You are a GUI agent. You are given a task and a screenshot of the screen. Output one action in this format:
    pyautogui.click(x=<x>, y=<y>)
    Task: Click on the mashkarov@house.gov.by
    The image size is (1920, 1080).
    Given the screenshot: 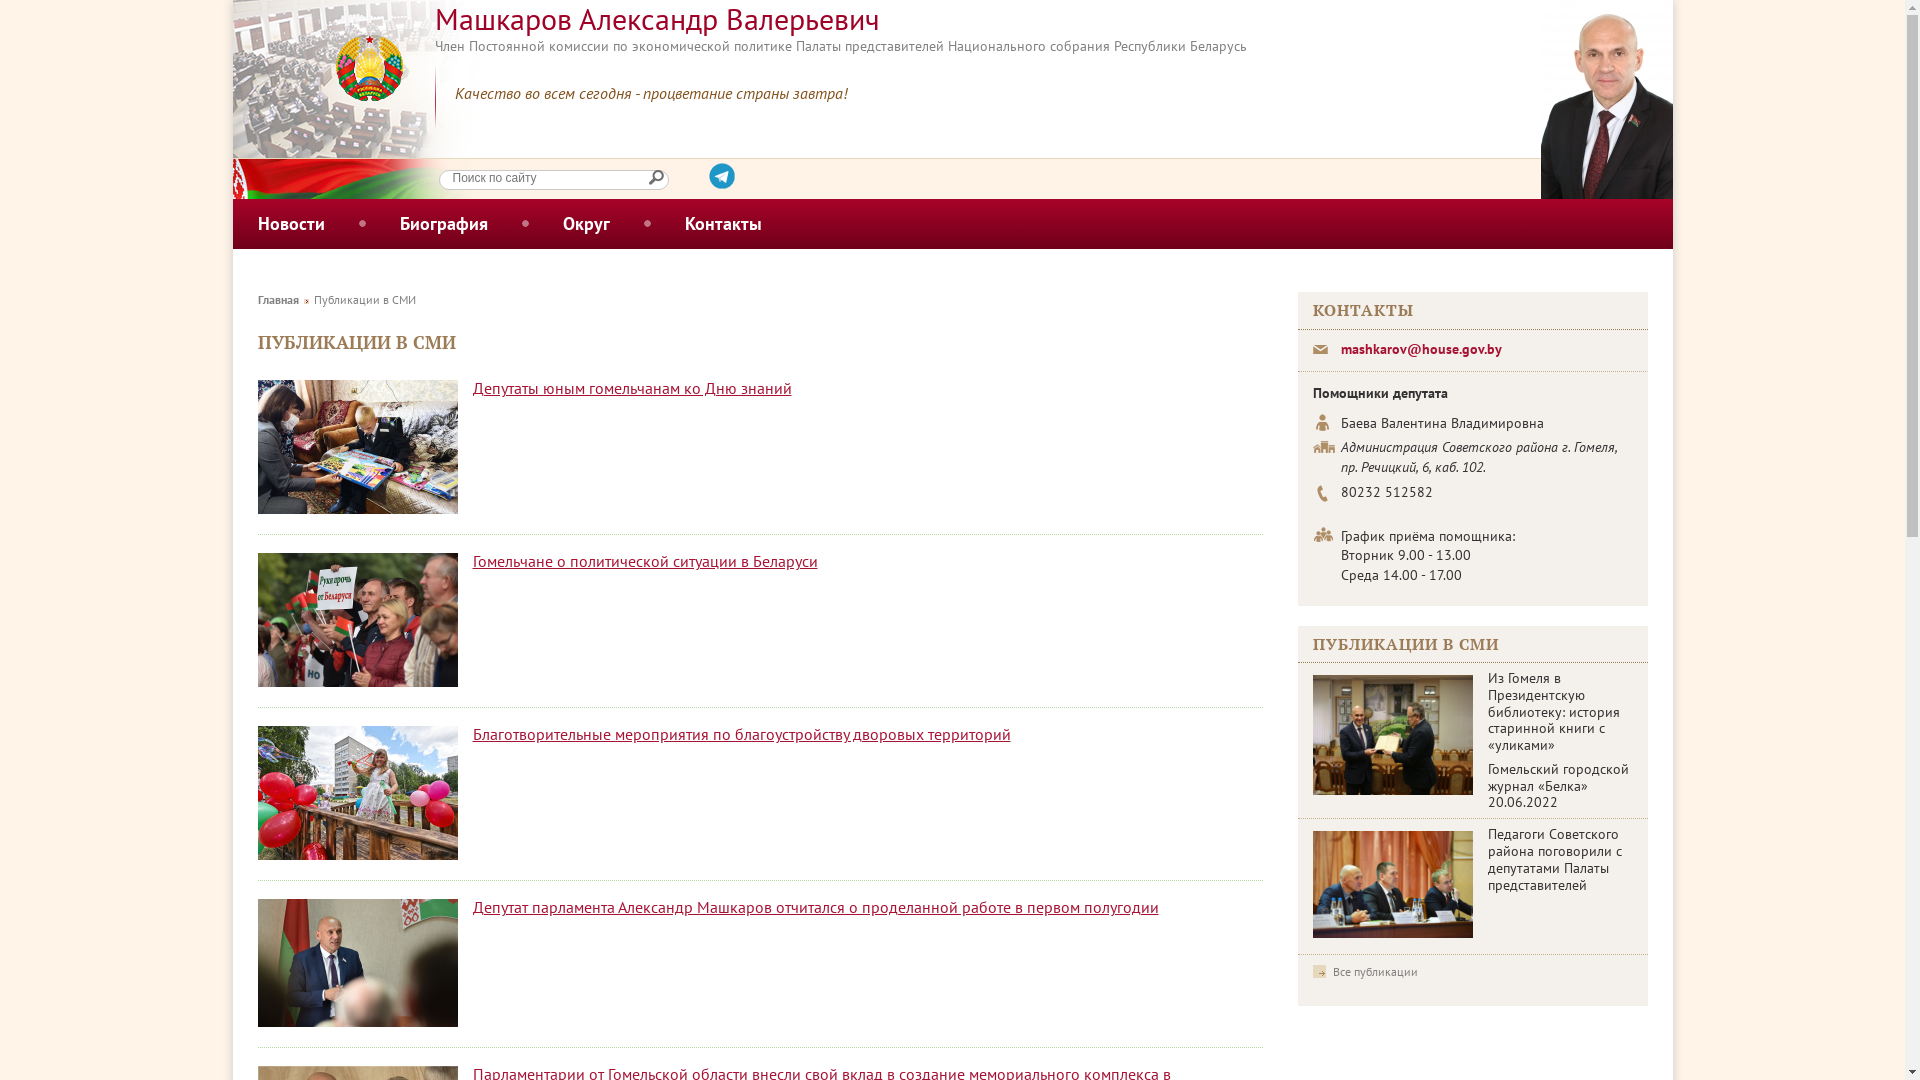 What is the action you would take?
    pyautogui.click(x=1420, y=349)
    